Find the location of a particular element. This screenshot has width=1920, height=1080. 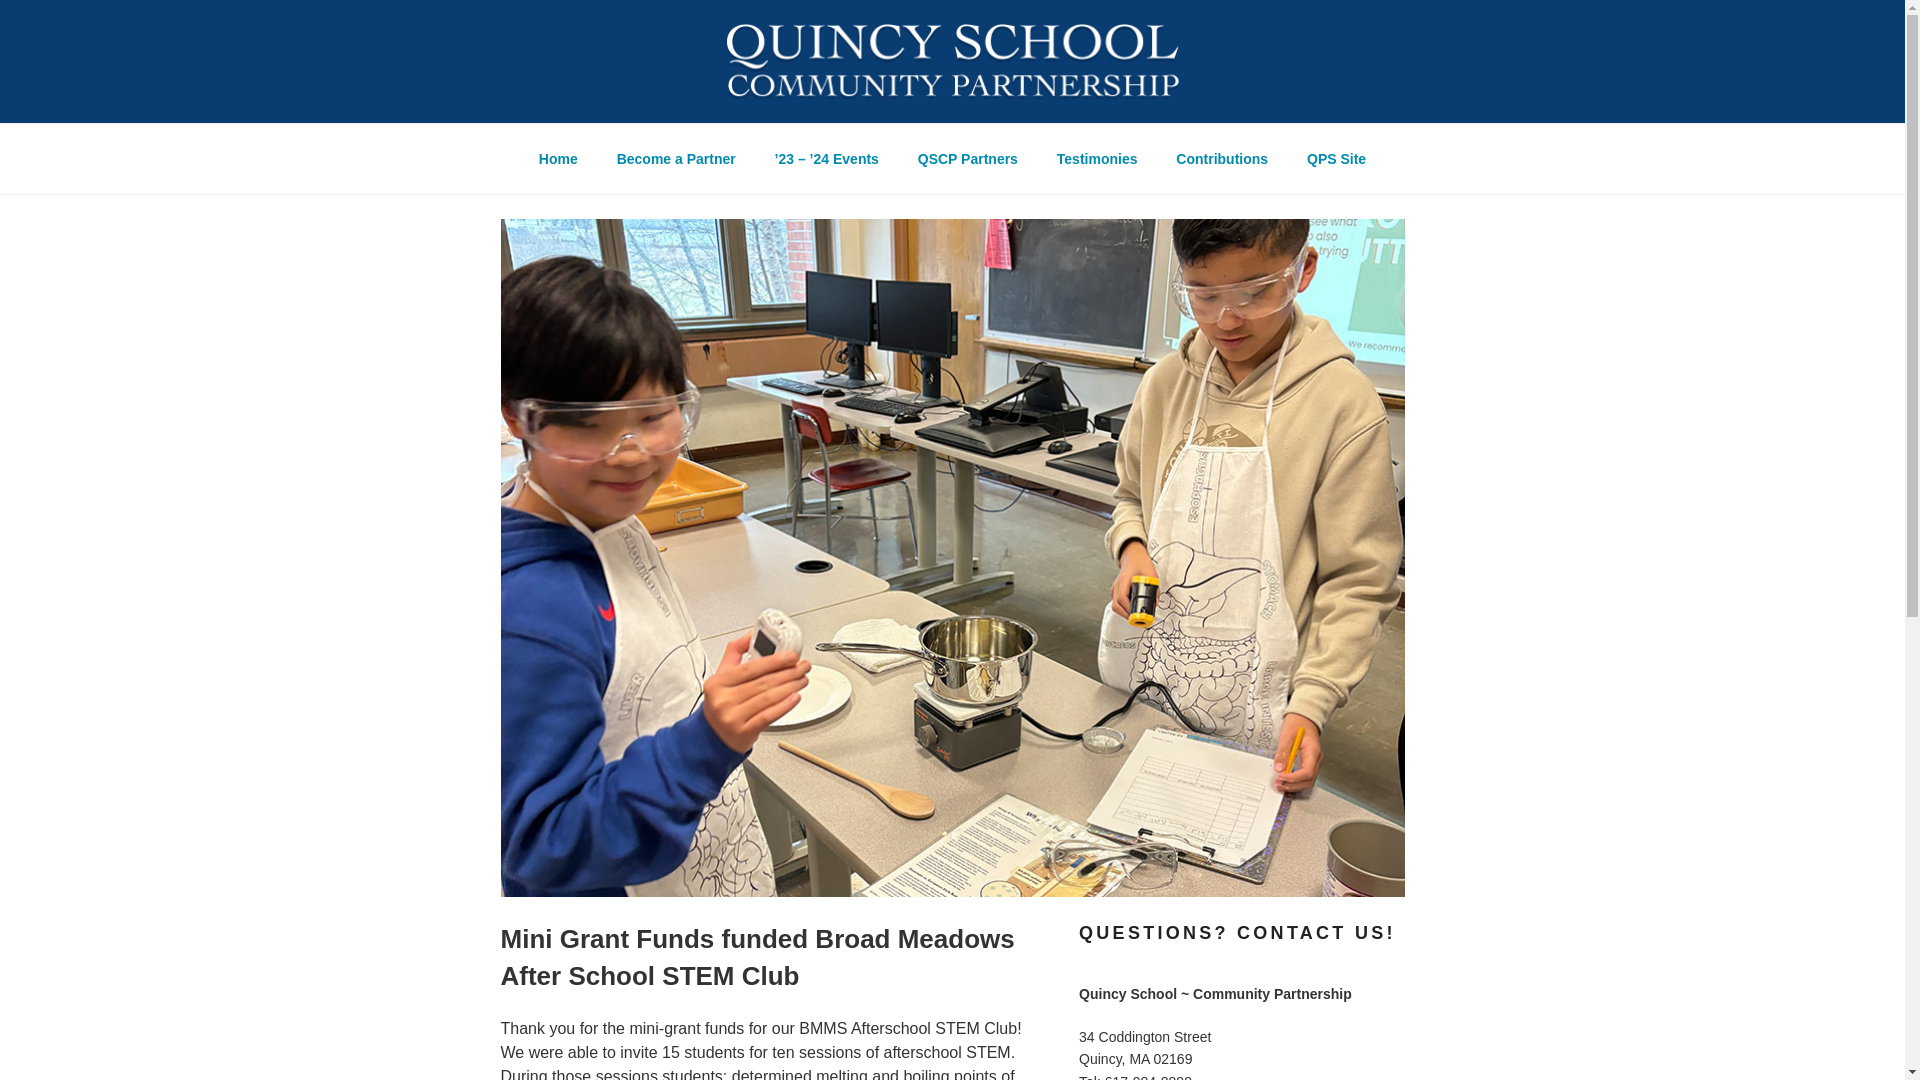

Home is located at coordinates (558, 159).